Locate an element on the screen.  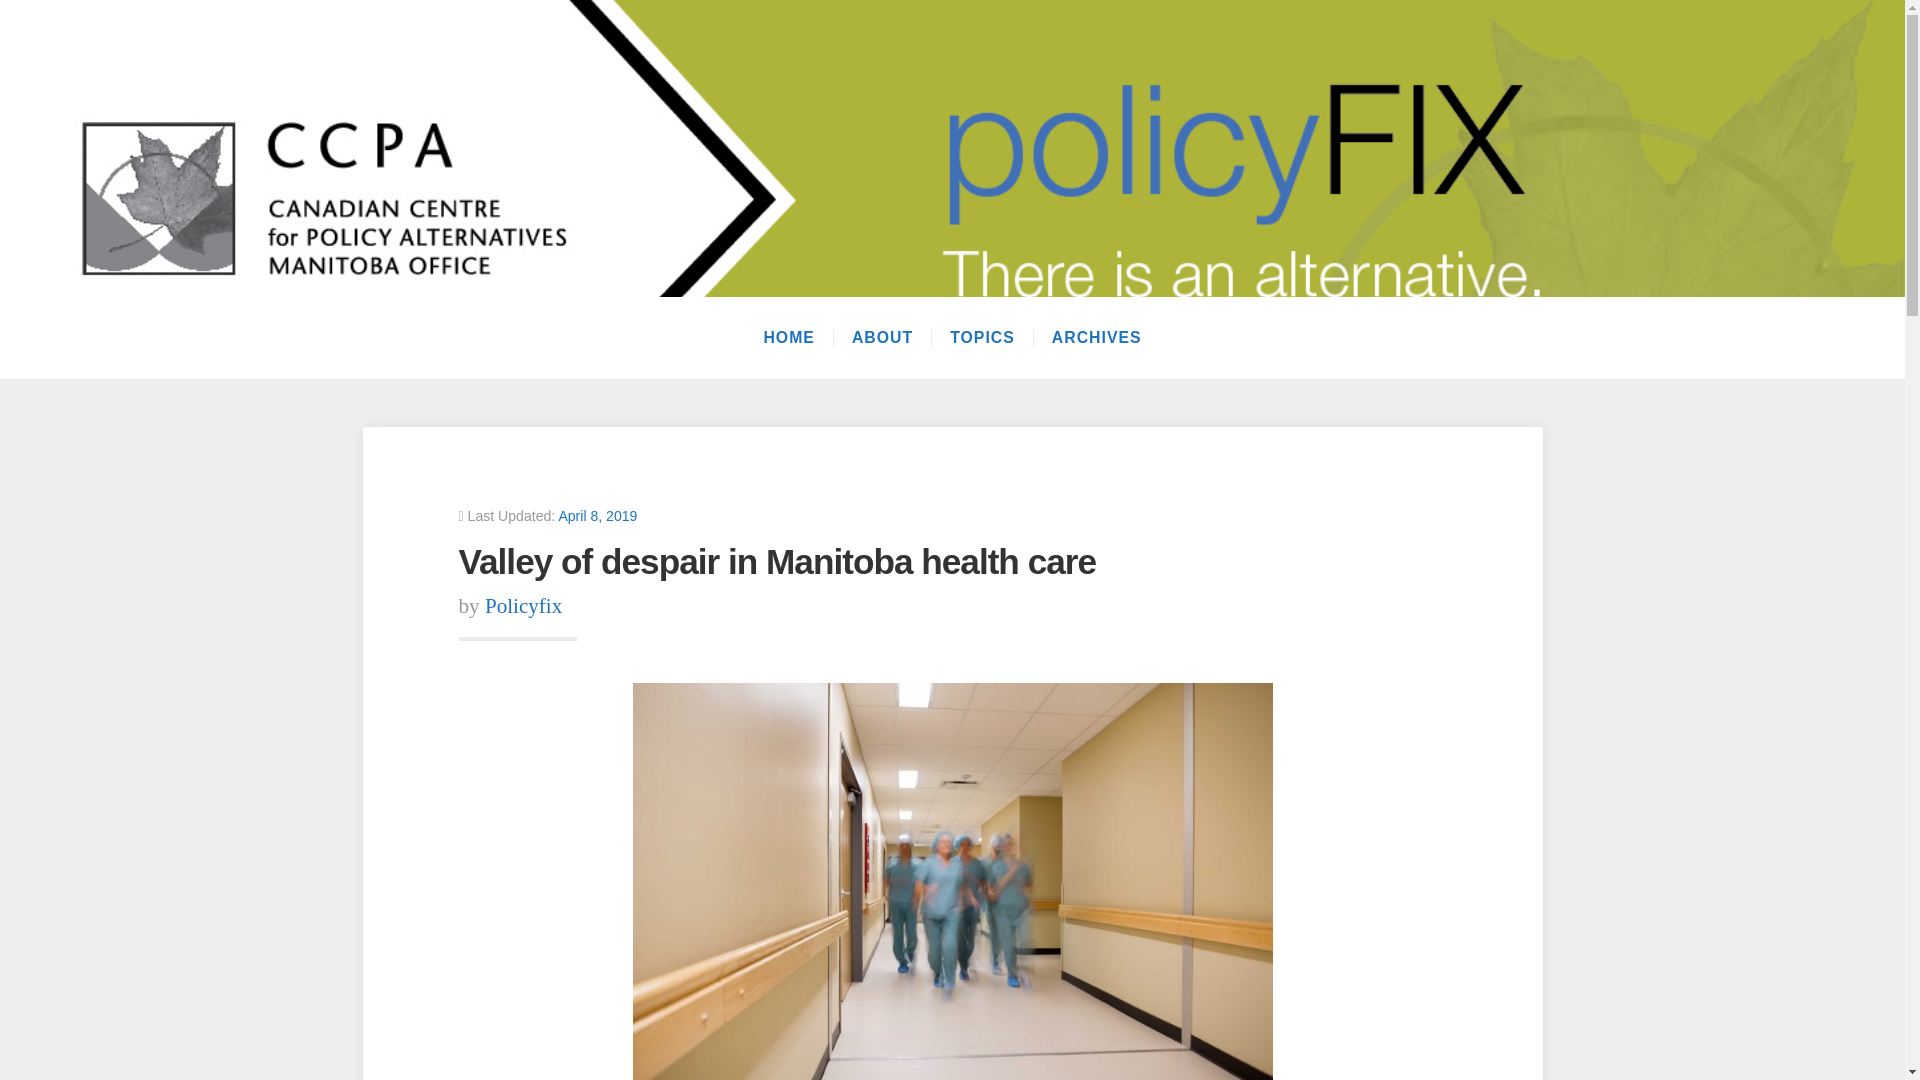
HOME is located at coordinates (788, 338).